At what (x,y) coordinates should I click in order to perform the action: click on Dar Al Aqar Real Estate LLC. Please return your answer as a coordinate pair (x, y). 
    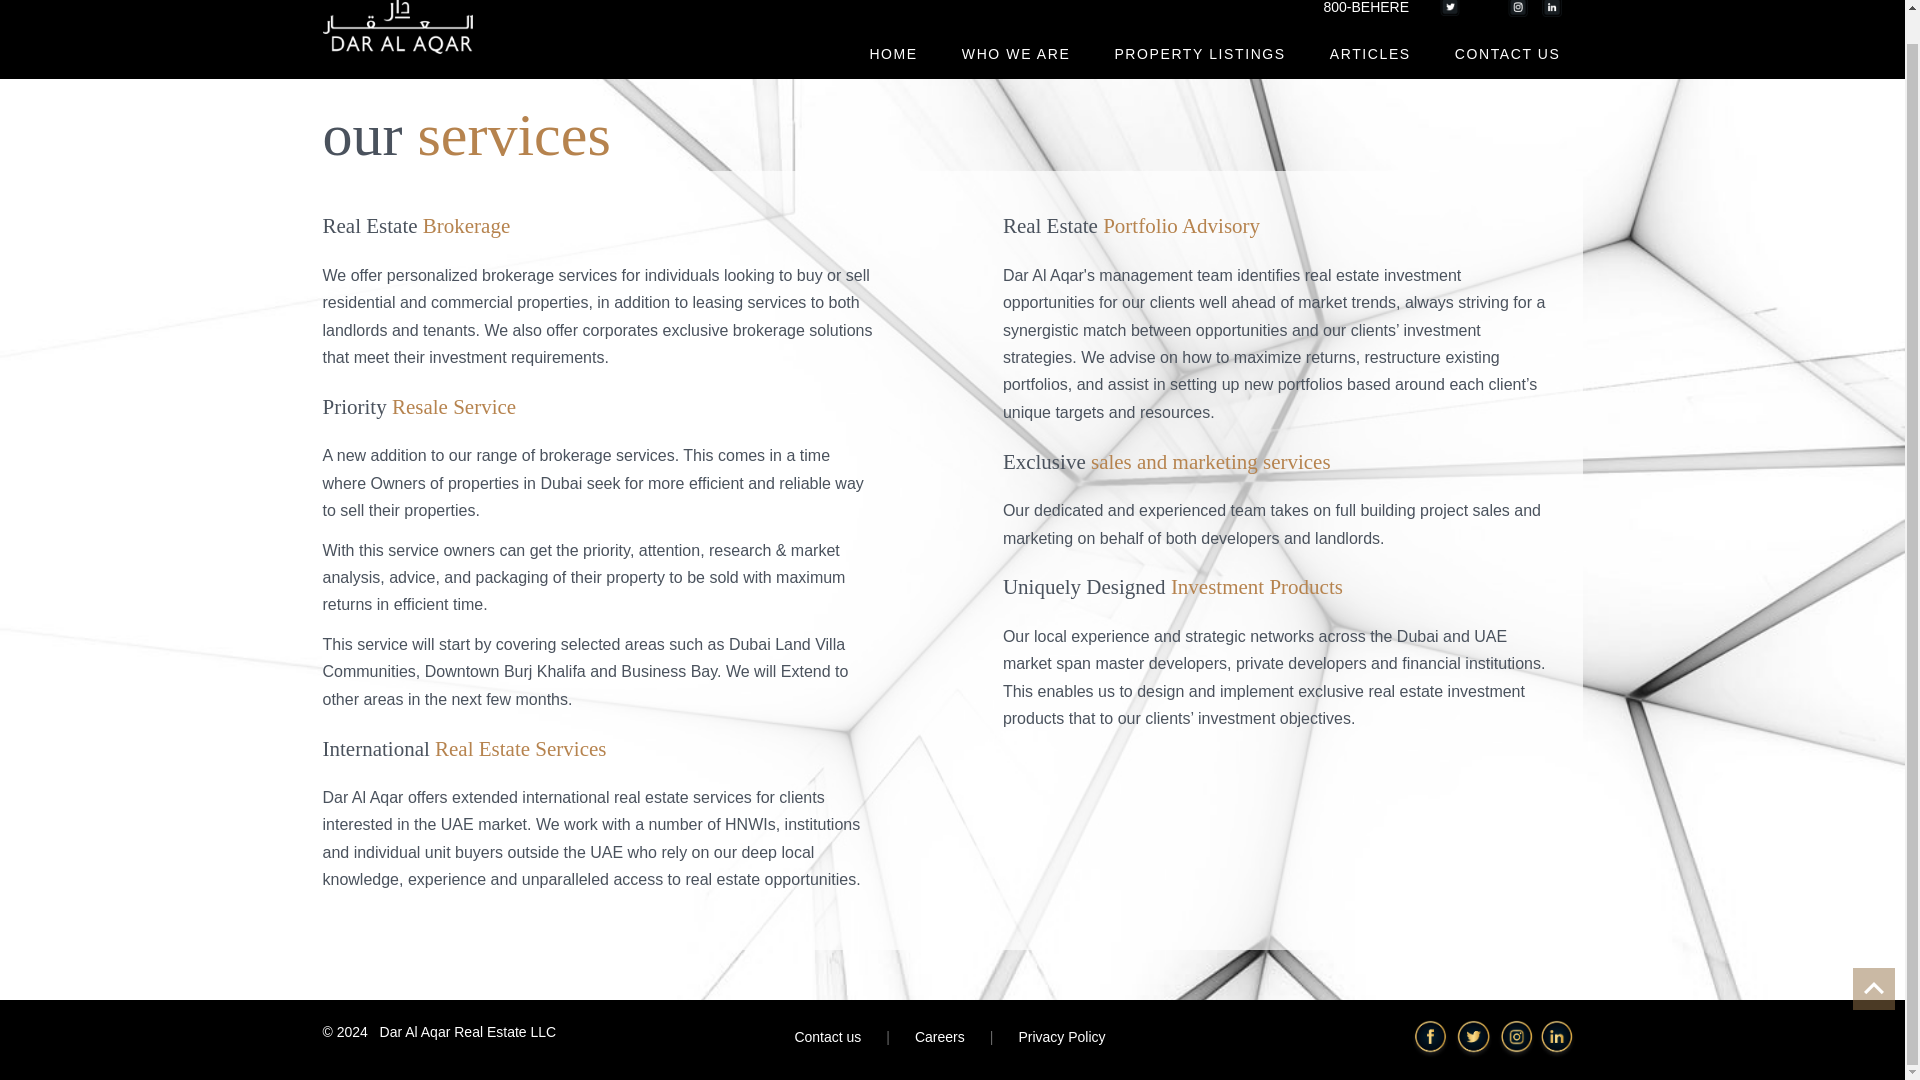
    Looking at the image, I should click on (468, 1032).